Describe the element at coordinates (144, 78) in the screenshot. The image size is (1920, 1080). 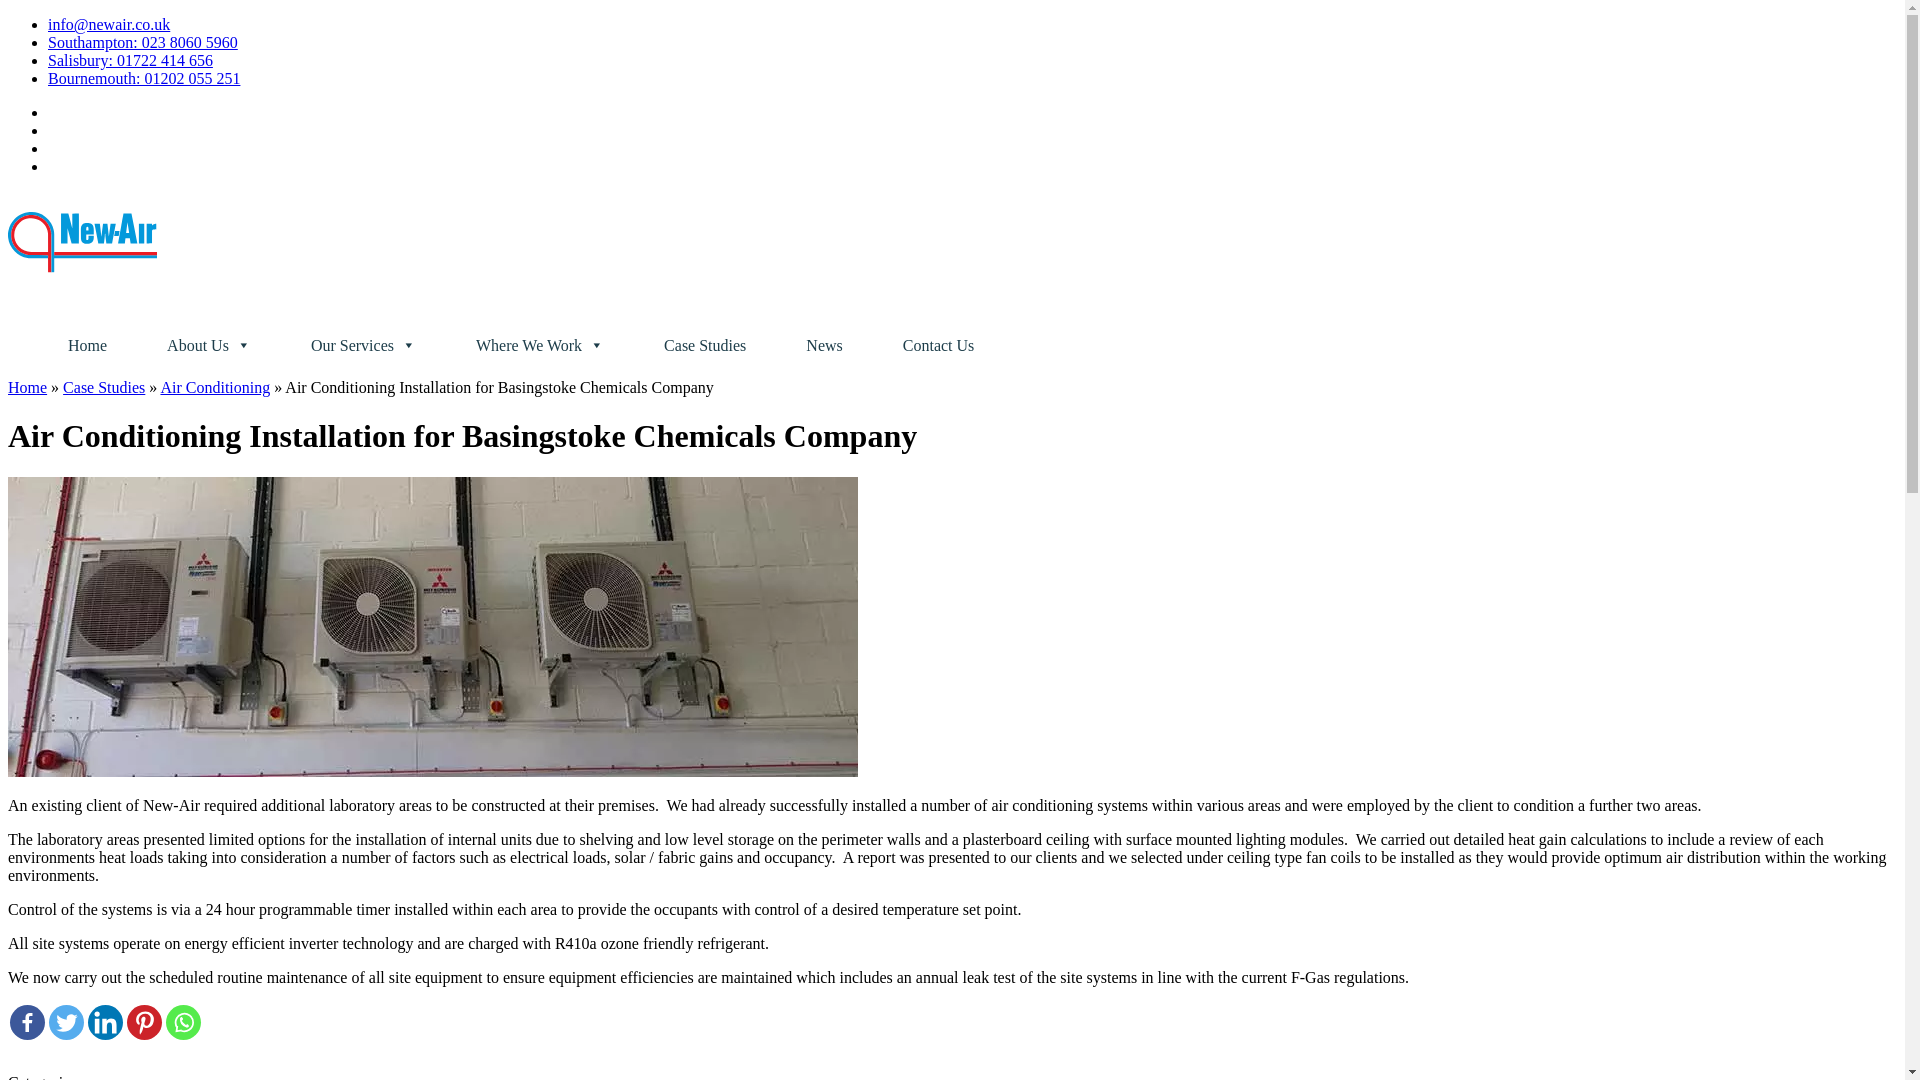
I see `Click to call us` at that location.